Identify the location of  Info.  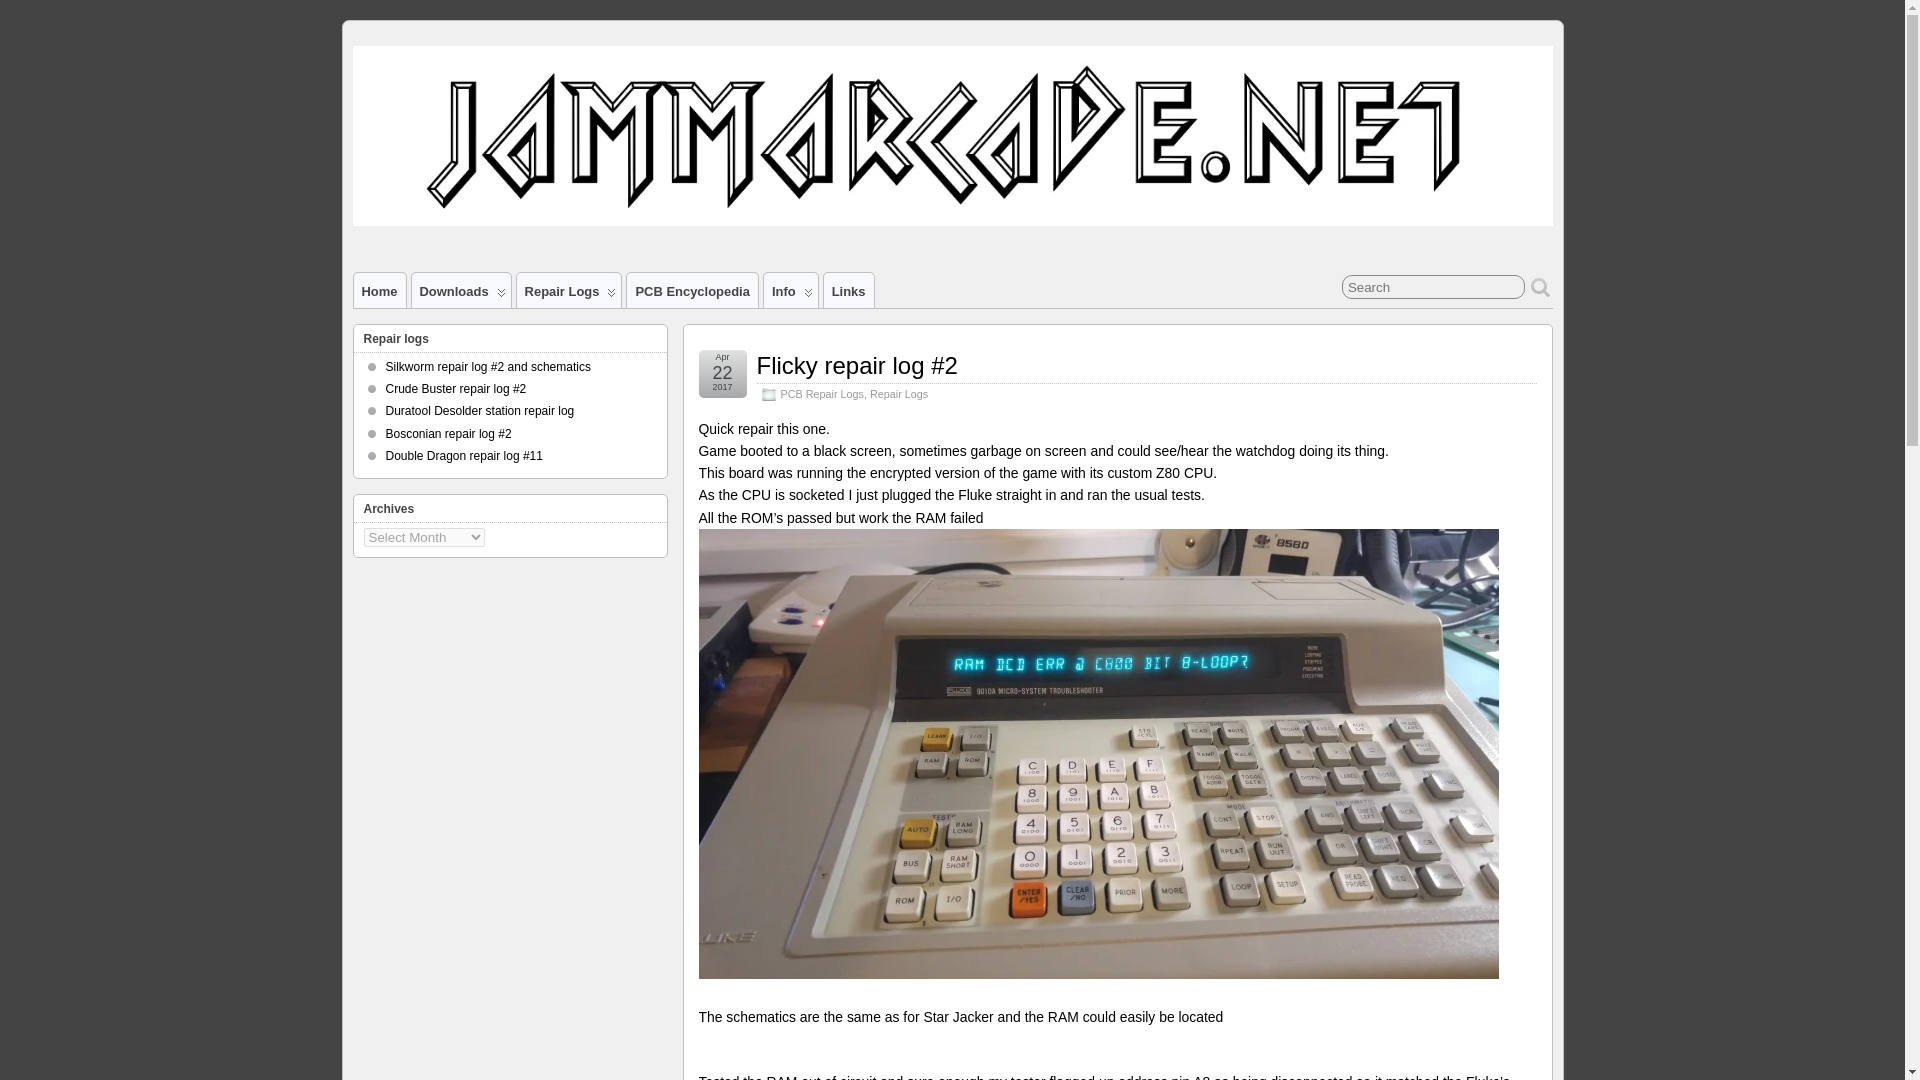
(790, 290).